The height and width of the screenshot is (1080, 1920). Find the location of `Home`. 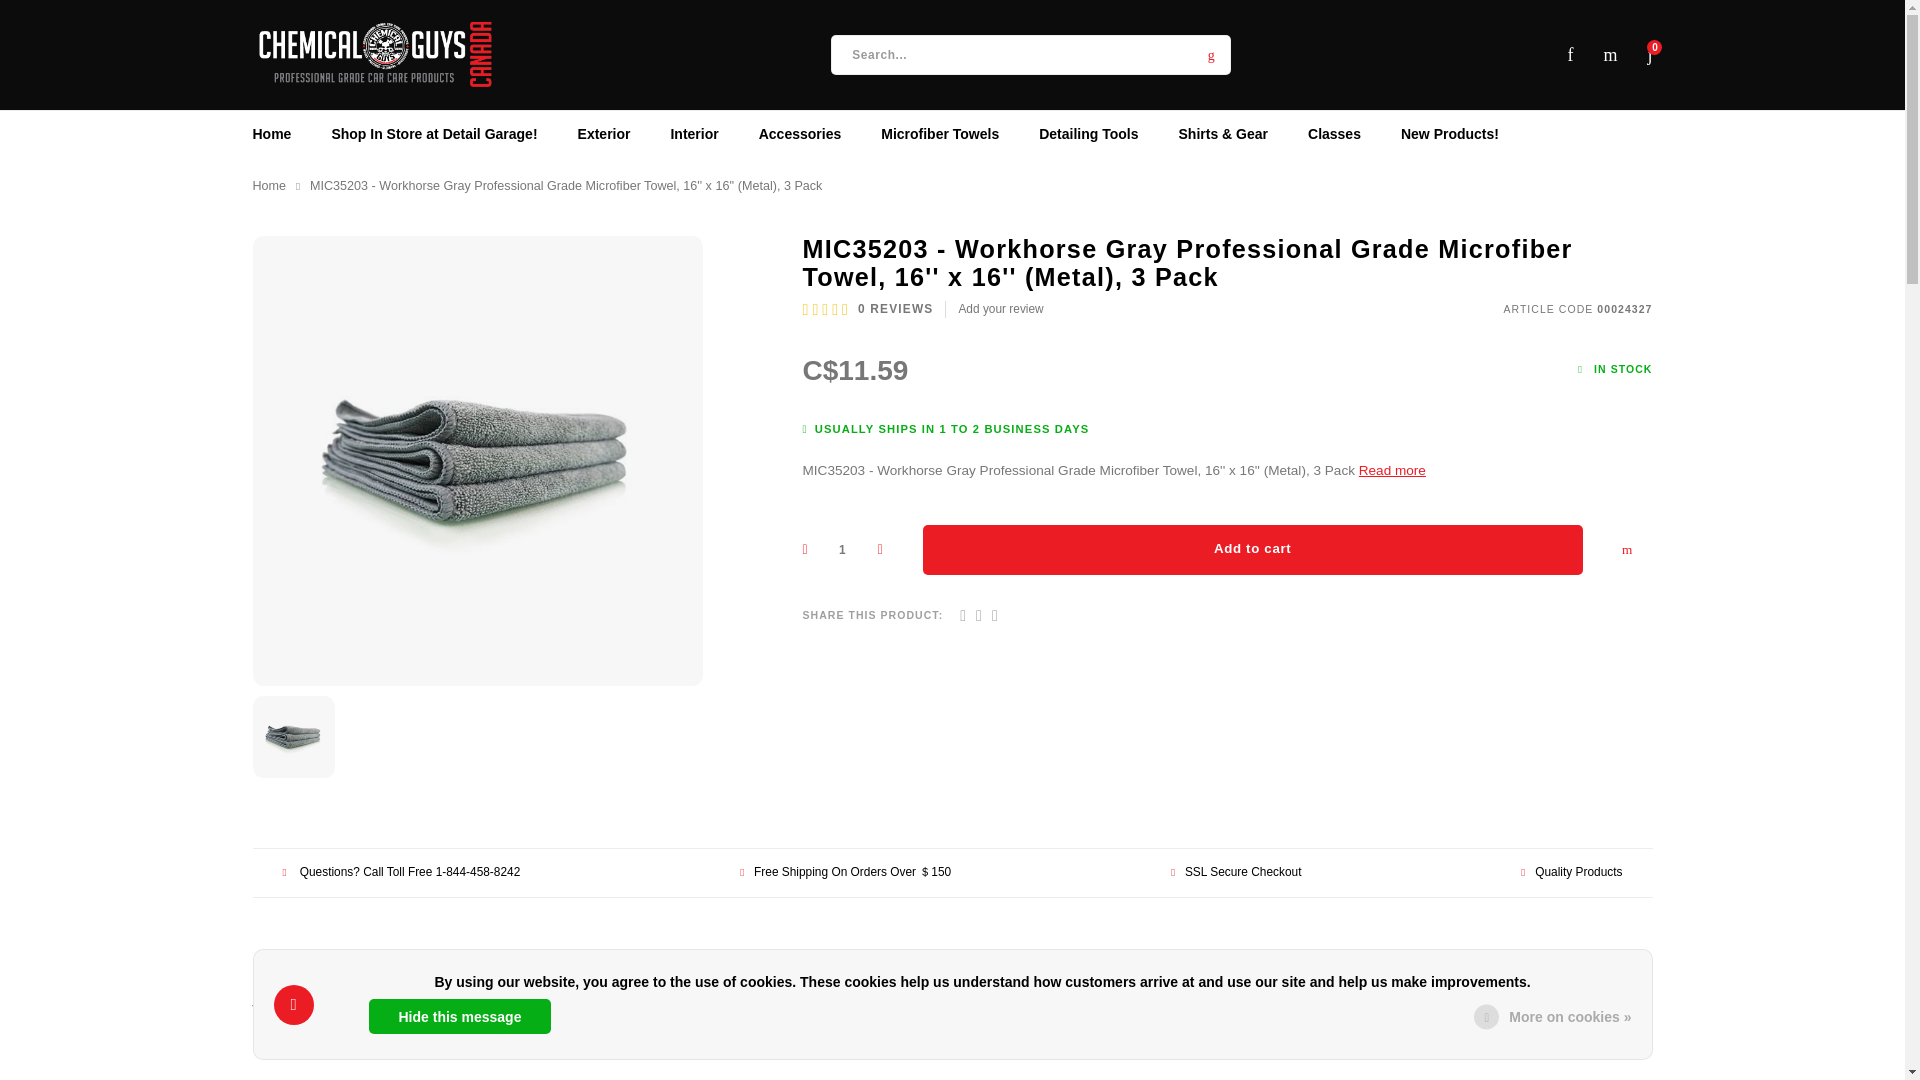

Home is located at coordinates (268, 186).